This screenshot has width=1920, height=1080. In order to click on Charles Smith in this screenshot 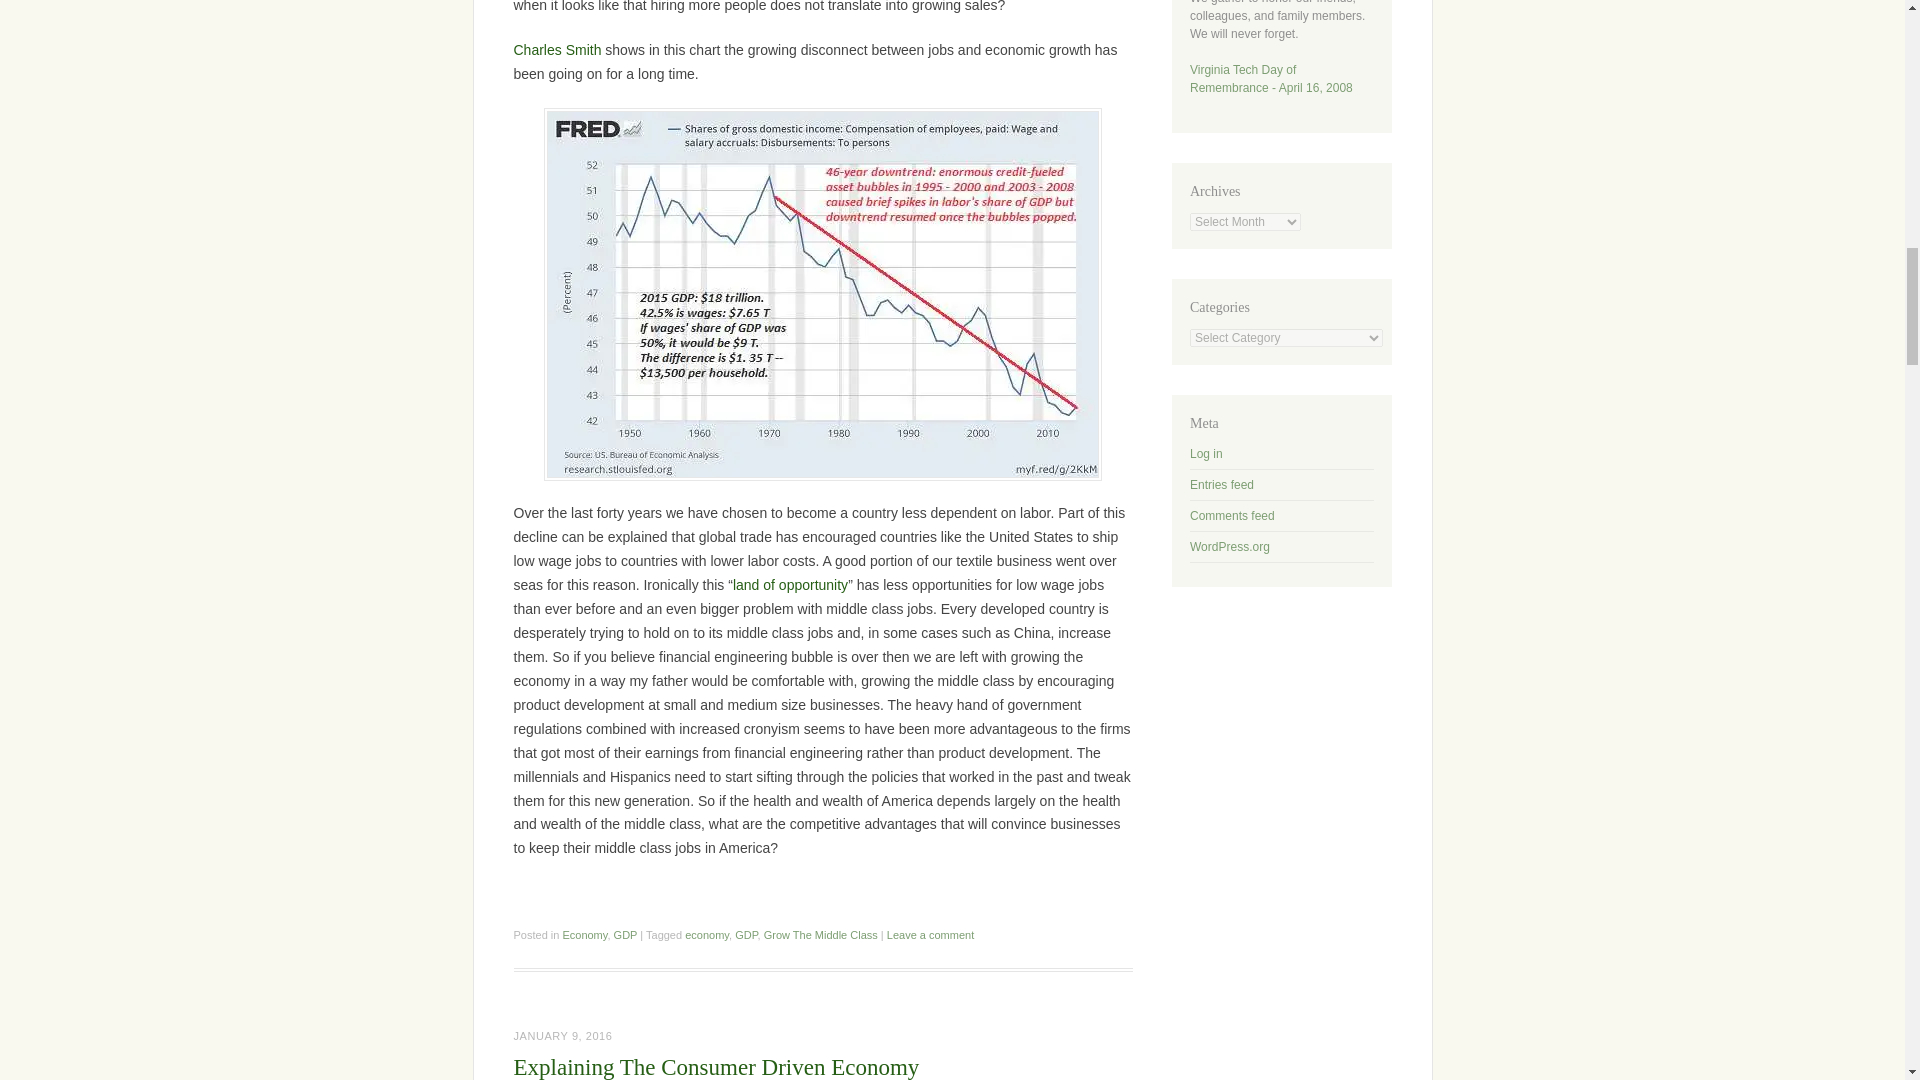, I will do `click(558, 50)`.